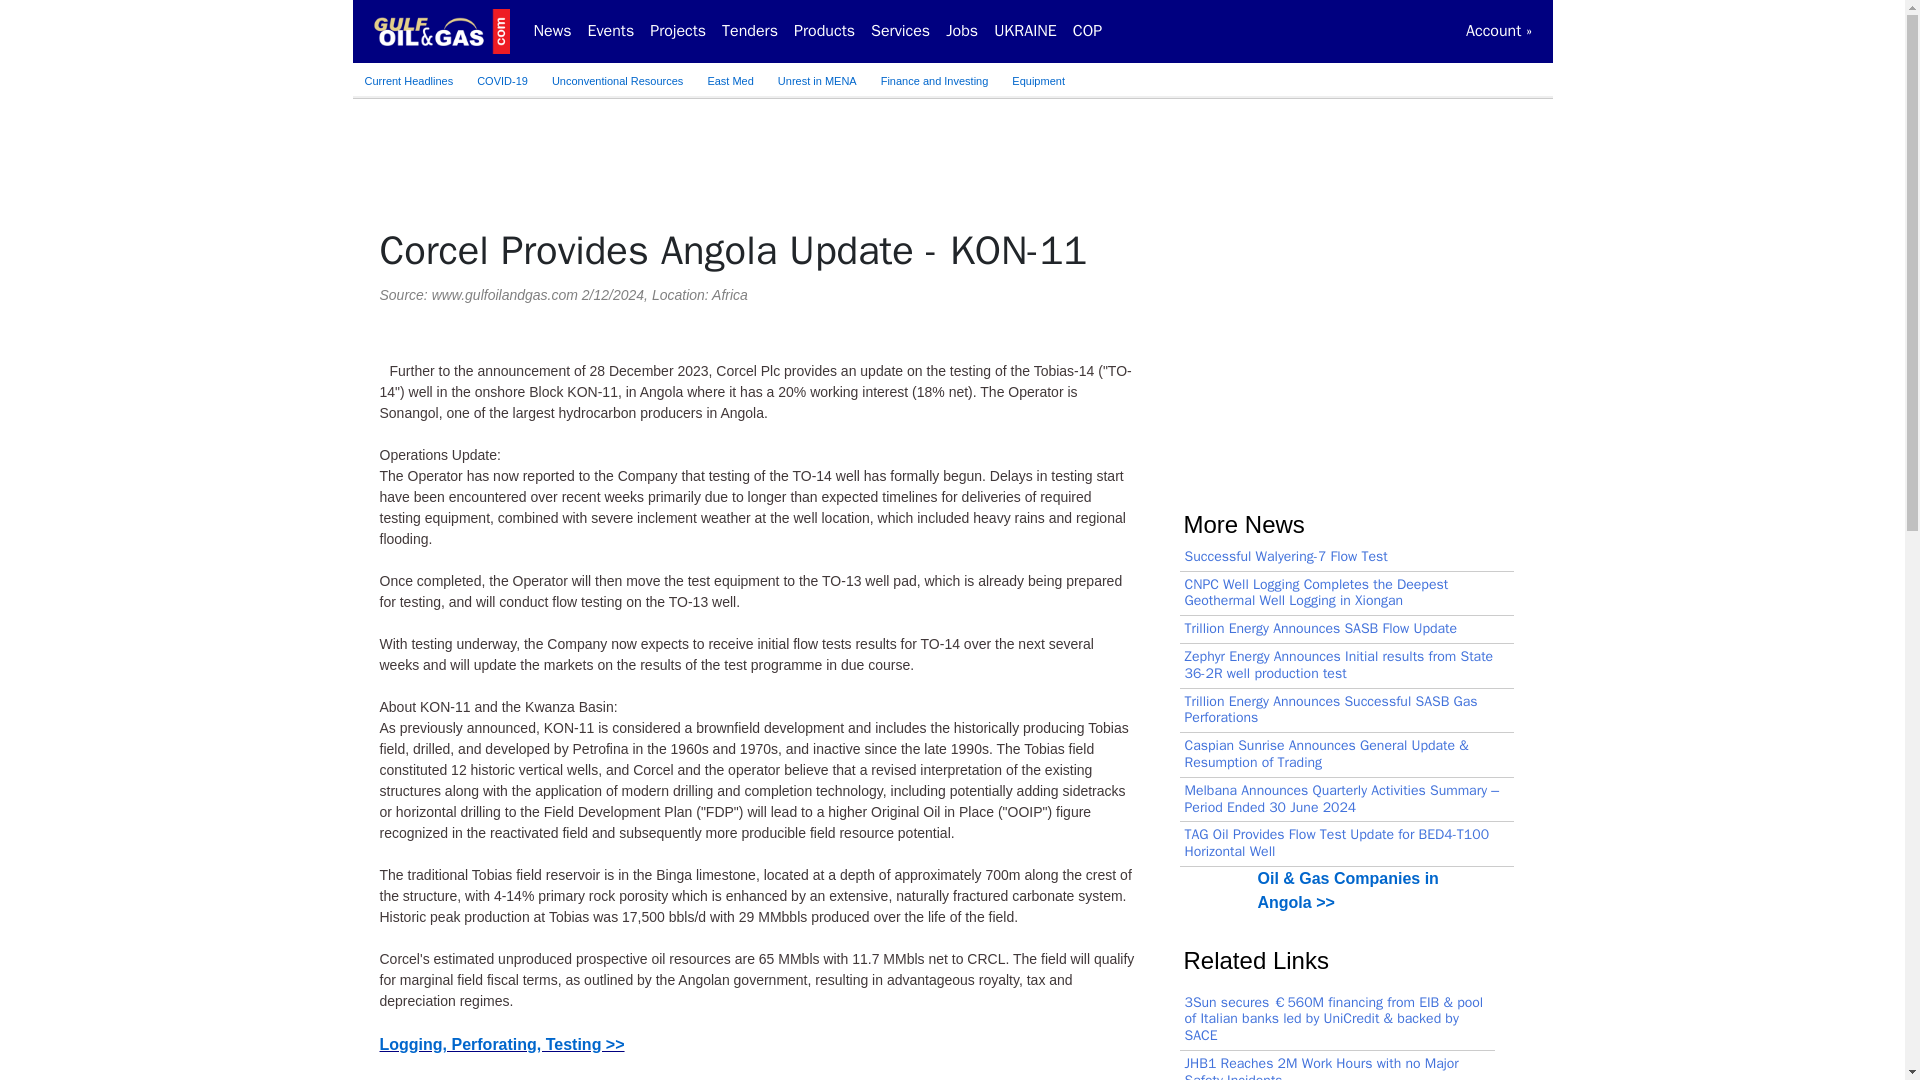  I want to click on UKRAINE, so click(1026, 30).